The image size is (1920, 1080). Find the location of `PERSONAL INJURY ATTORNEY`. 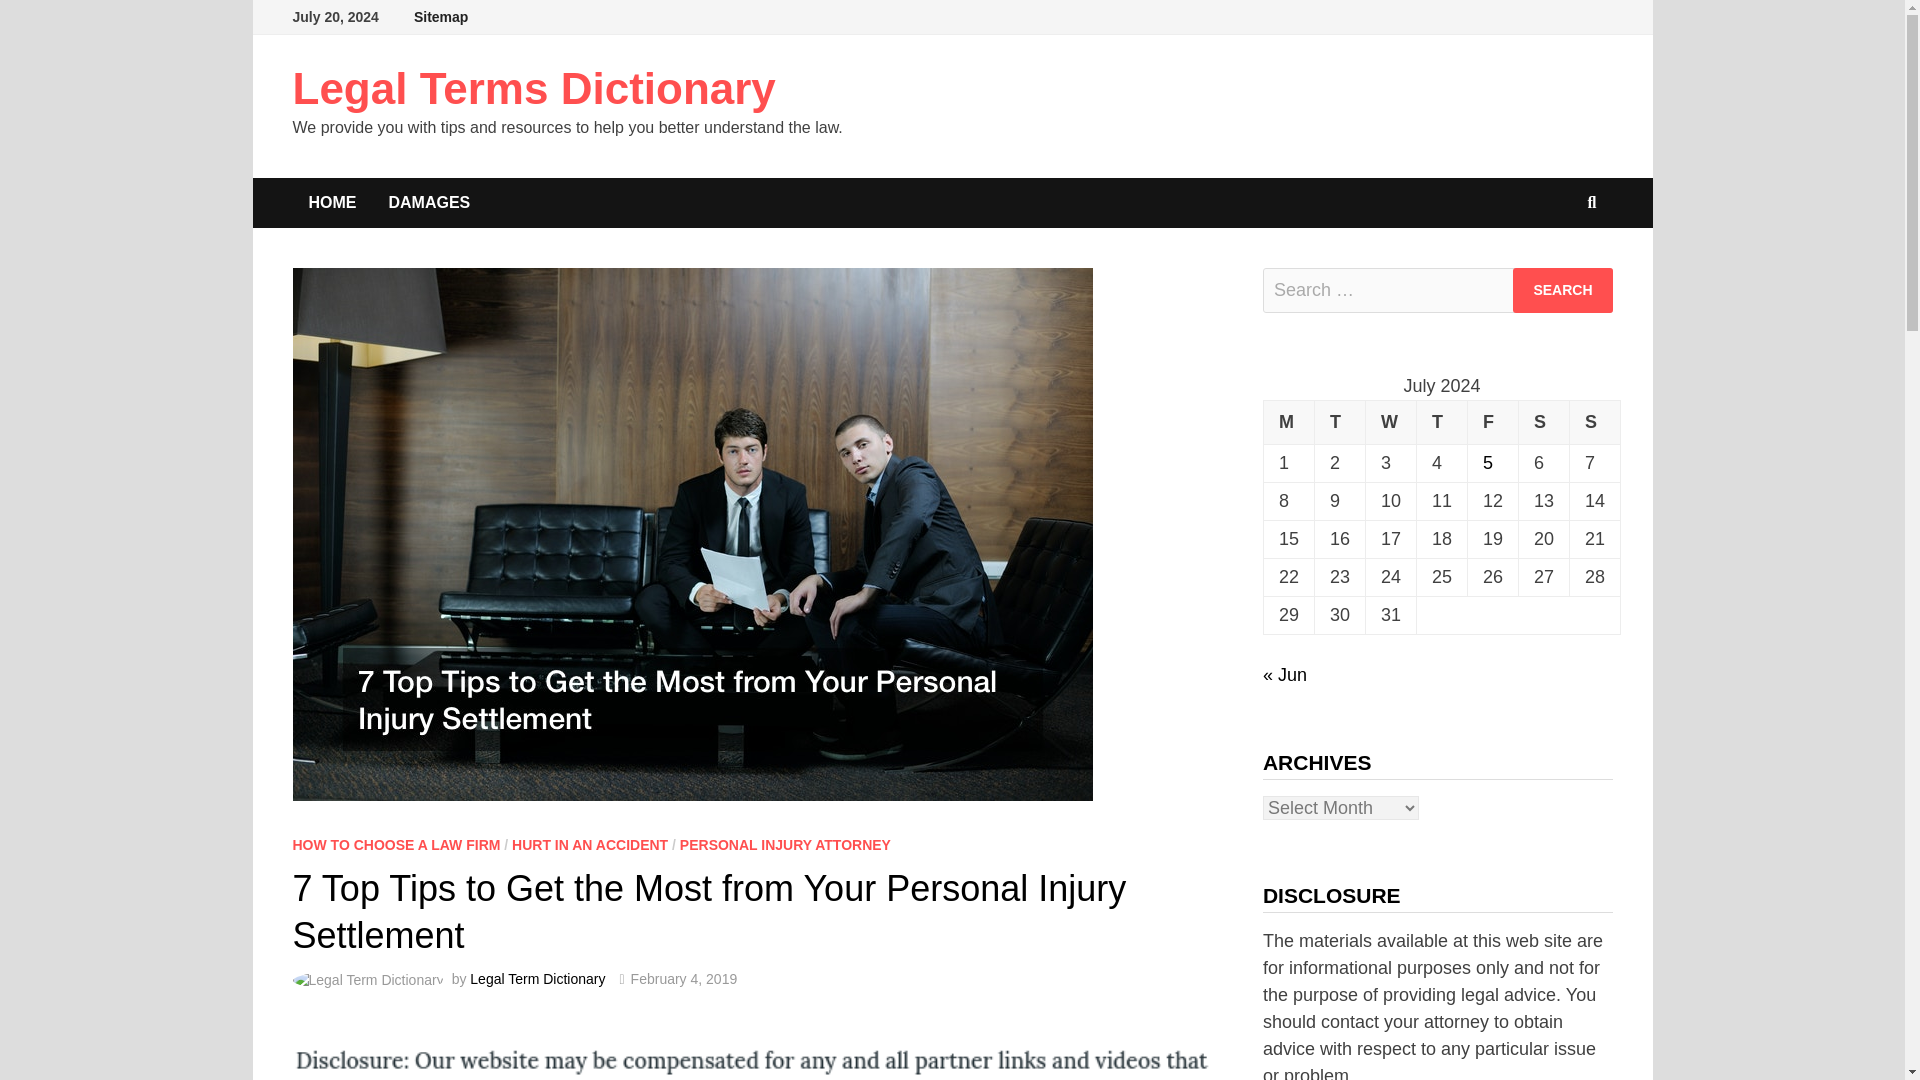

PERSONAL INJURY ATTORNEY is located at coordinates (784, 845).